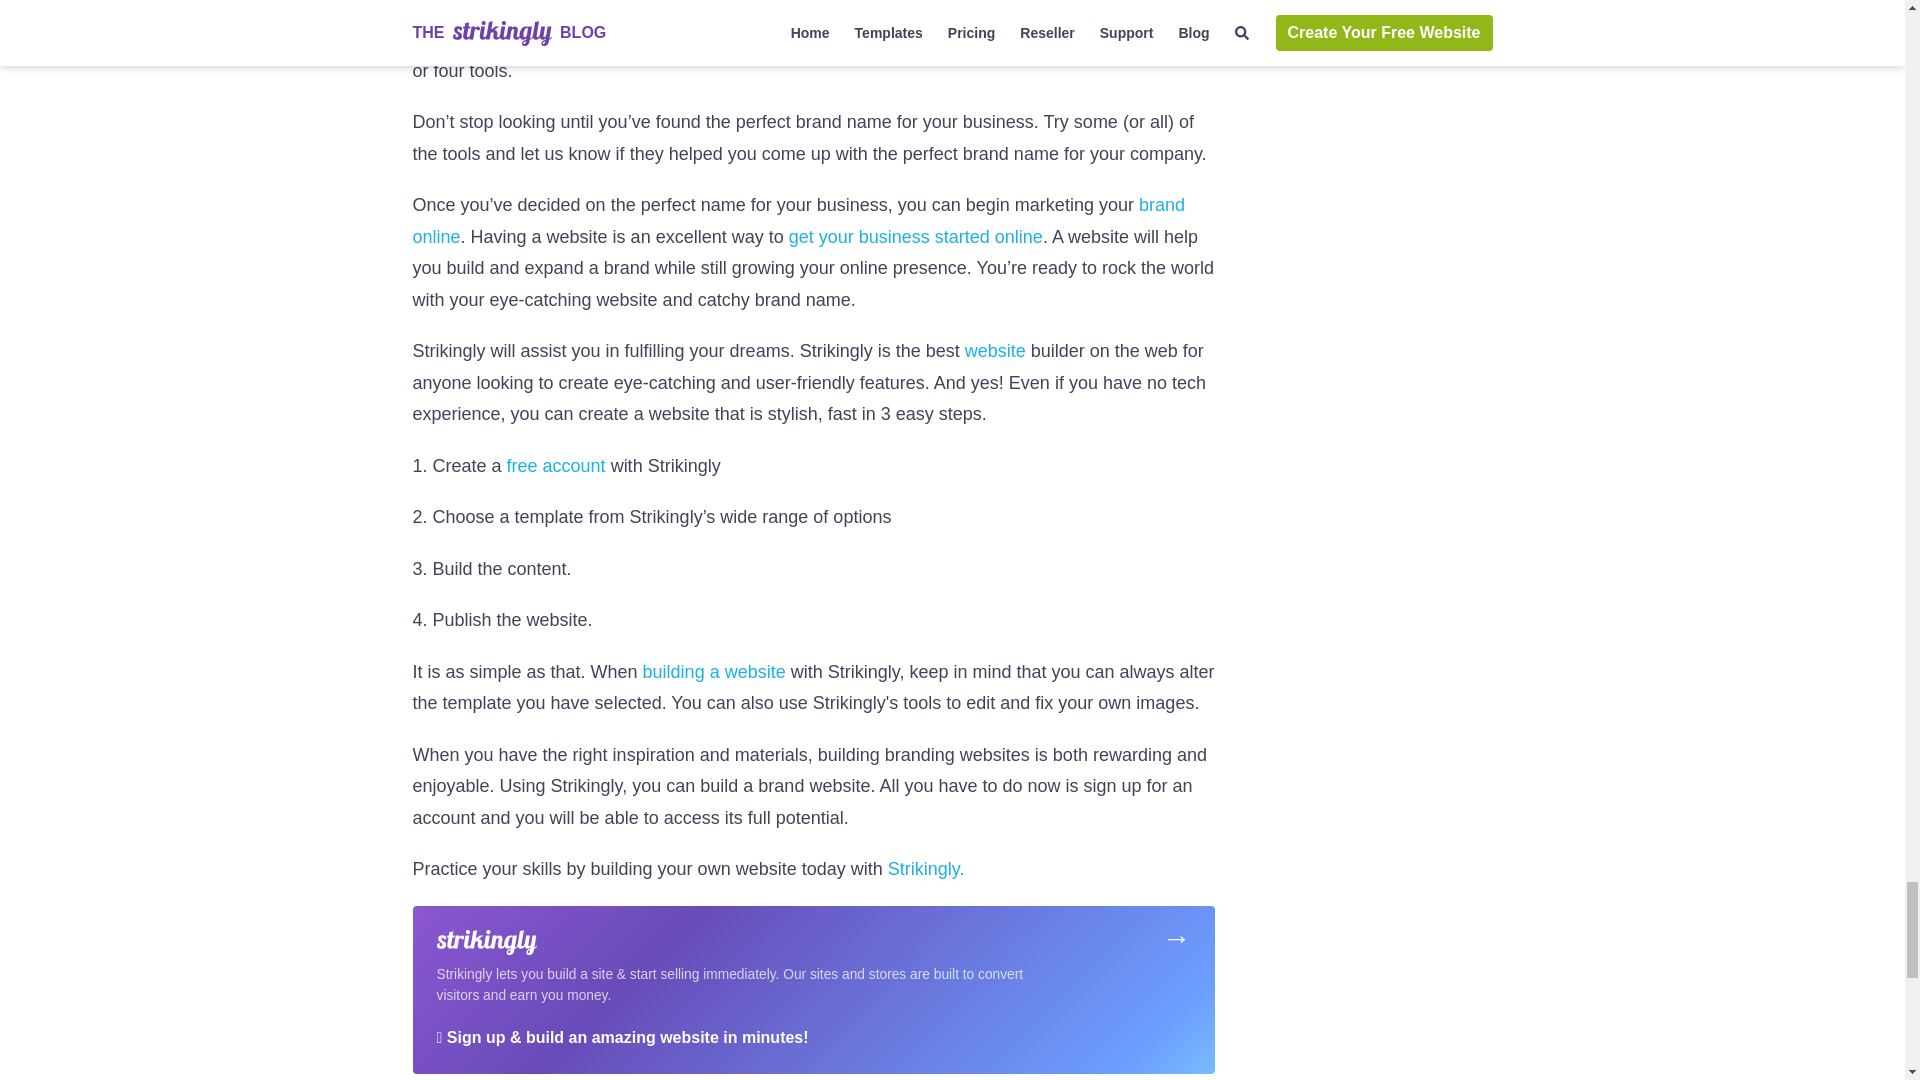 The image size is (1920, 1080). I want to click on brand online, so click(798, 221).